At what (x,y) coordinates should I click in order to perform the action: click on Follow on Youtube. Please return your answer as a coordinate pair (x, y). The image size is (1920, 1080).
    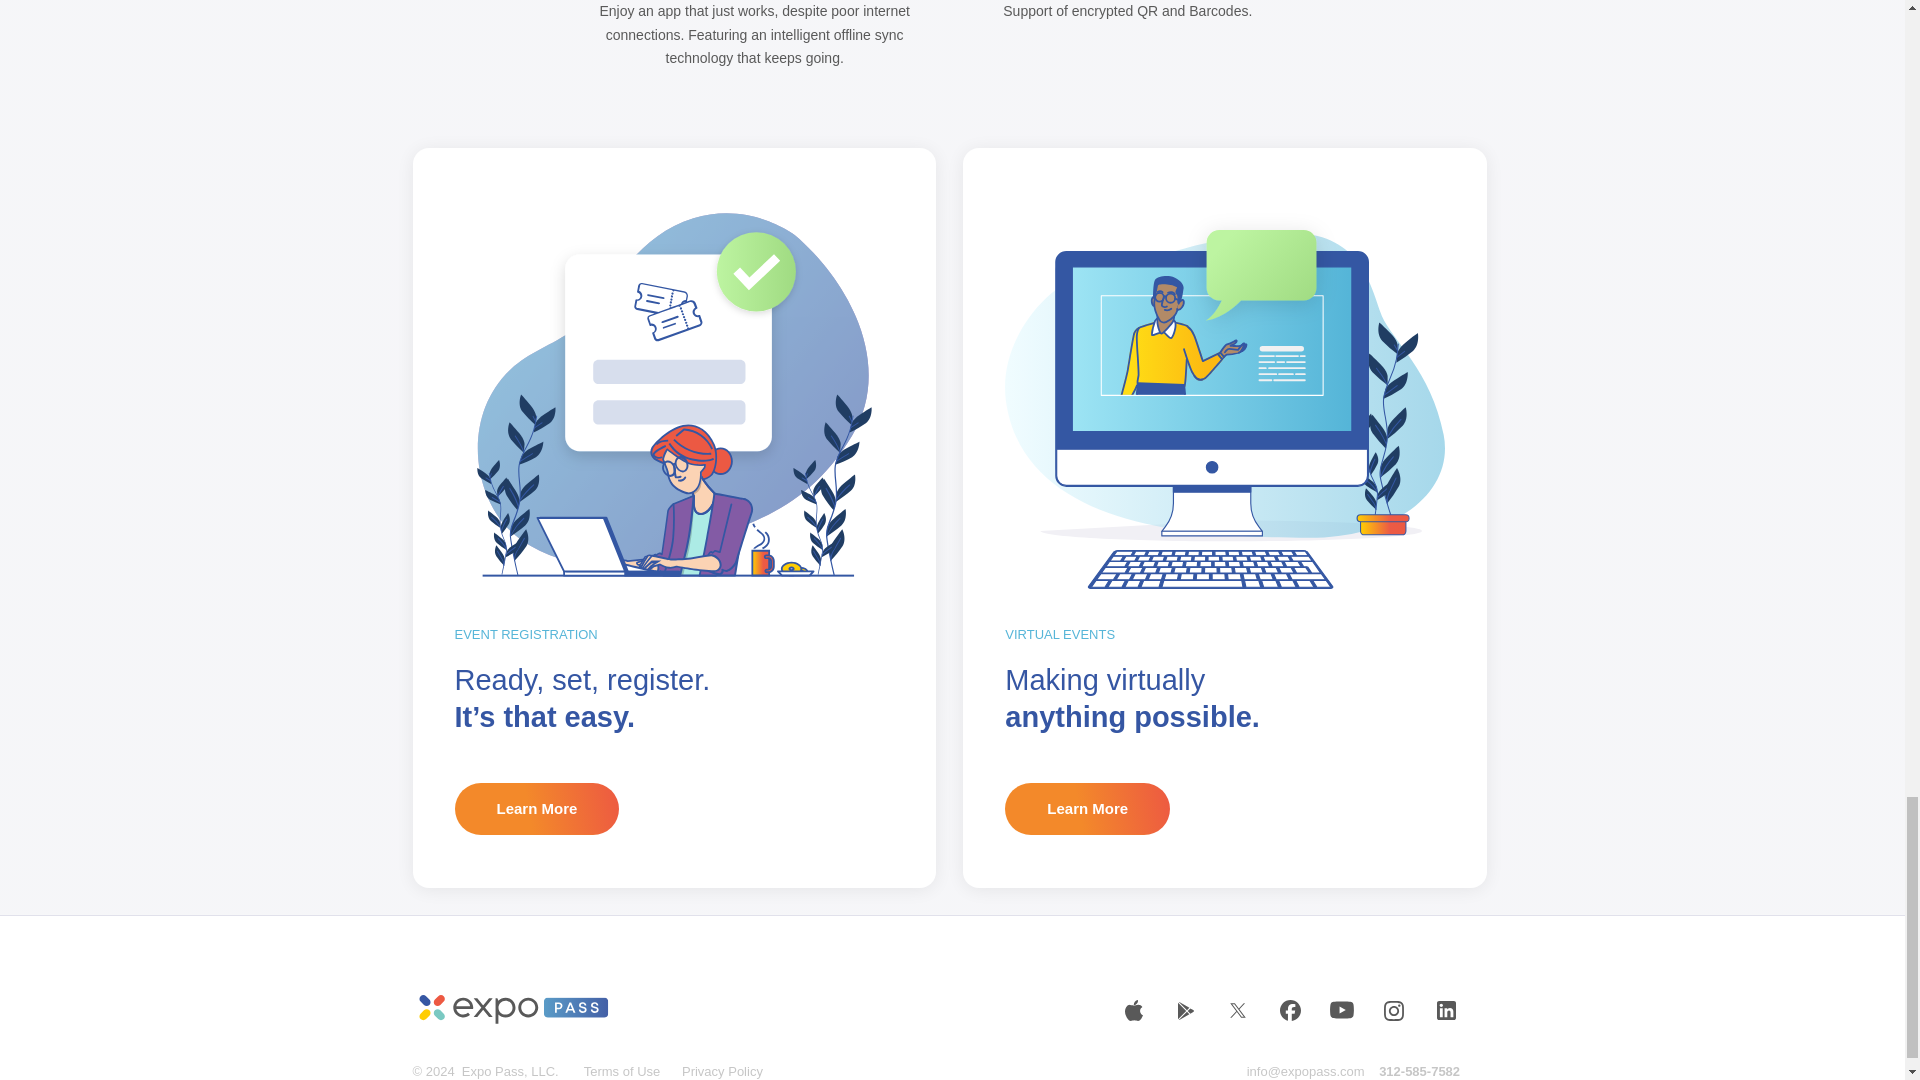
    Looking at the image, I should click on (1342, 1010).